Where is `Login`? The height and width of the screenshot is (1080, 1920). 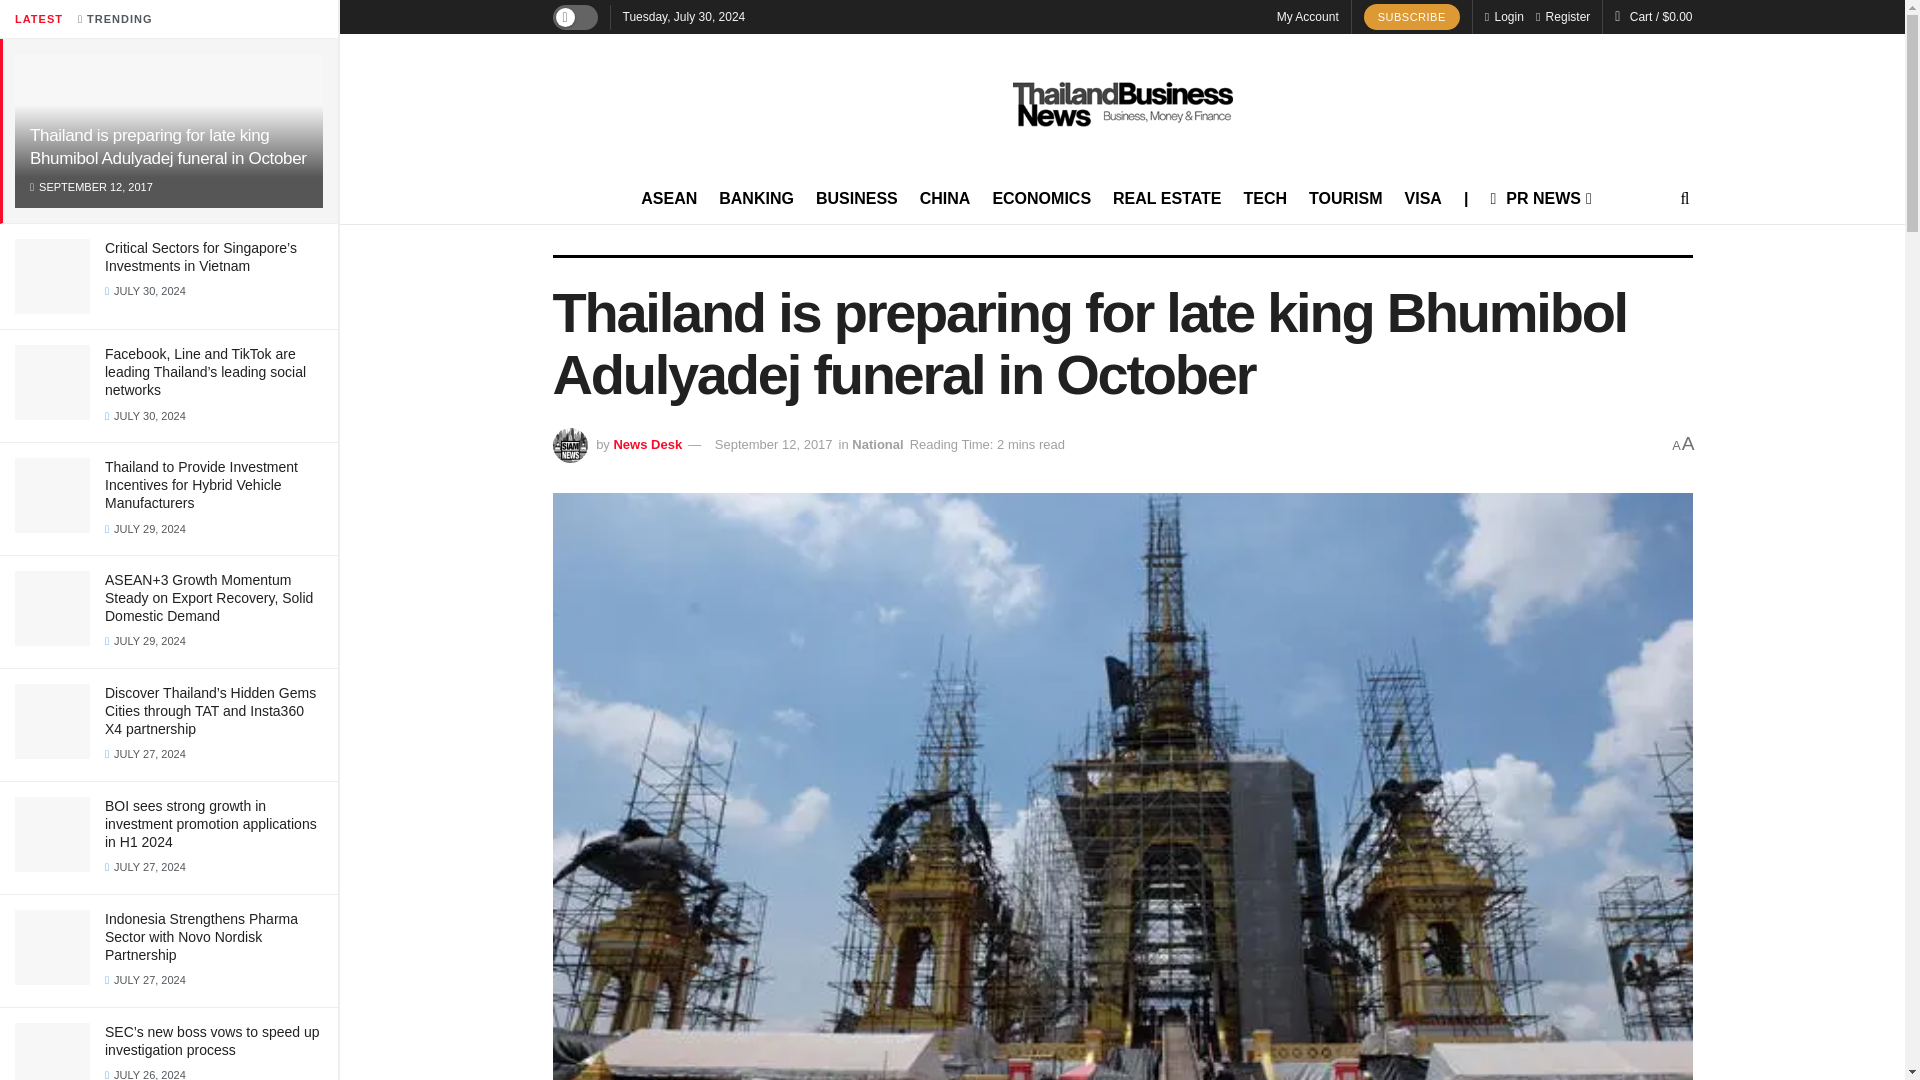
Login is located at coordinates (1504, 16).